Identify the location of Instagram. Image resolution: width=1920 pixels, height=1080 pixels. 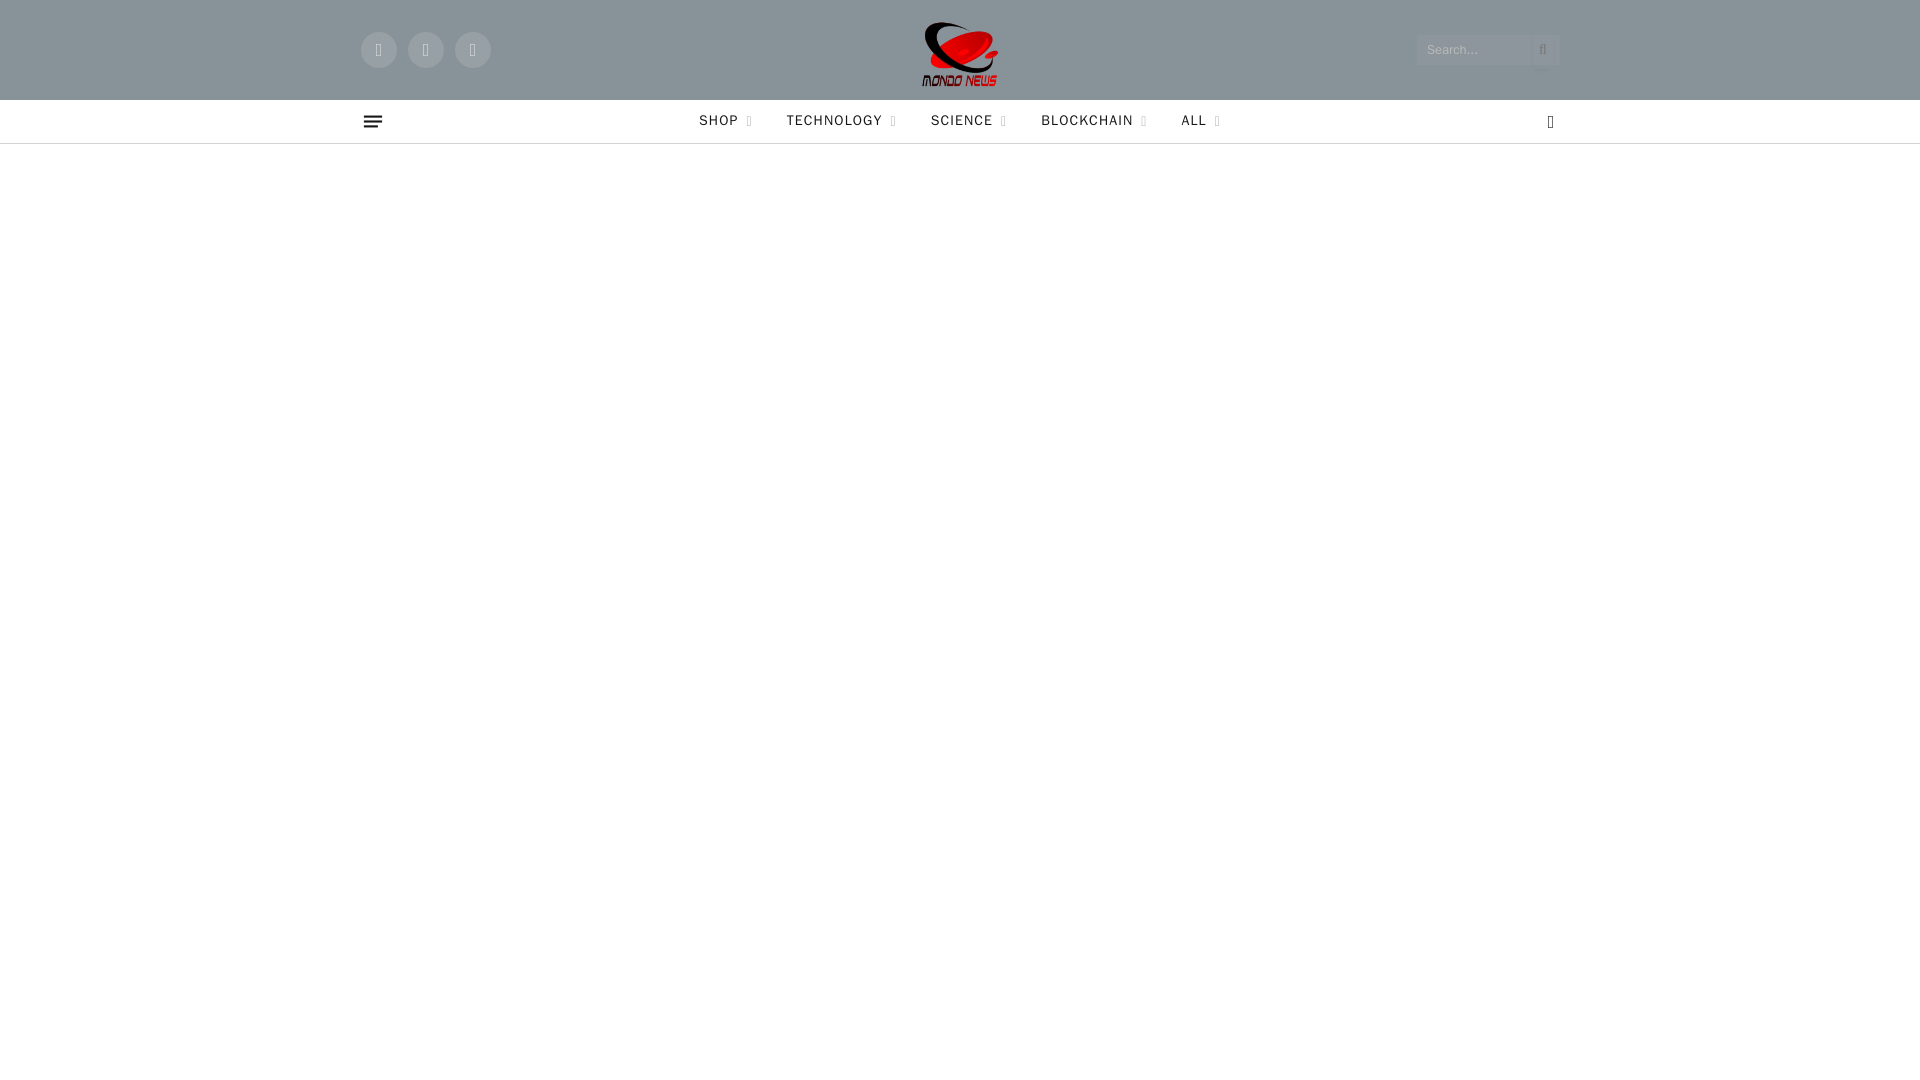
(472, 50).